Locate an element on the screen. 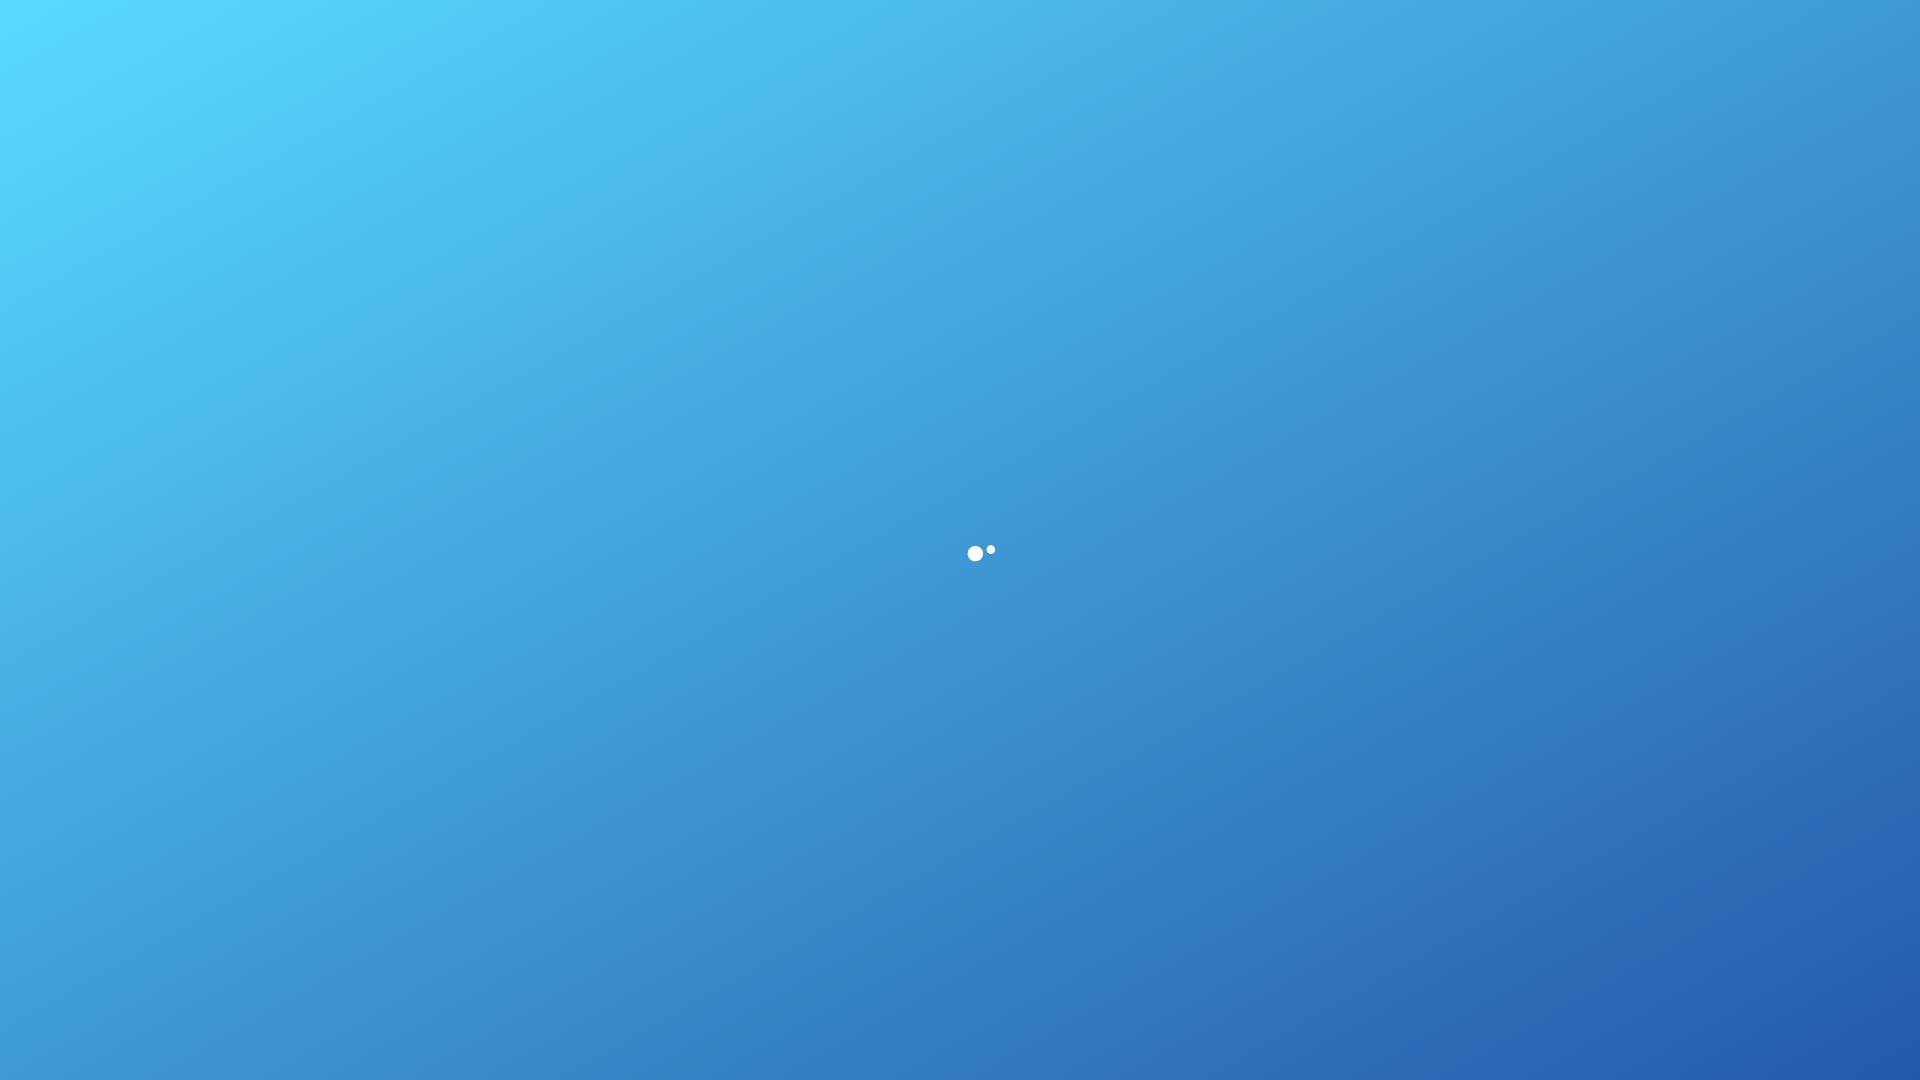 Image resolution: width=1920 pixels, height=1080 pixels. Apply Now is located at coordinates (476, 608).